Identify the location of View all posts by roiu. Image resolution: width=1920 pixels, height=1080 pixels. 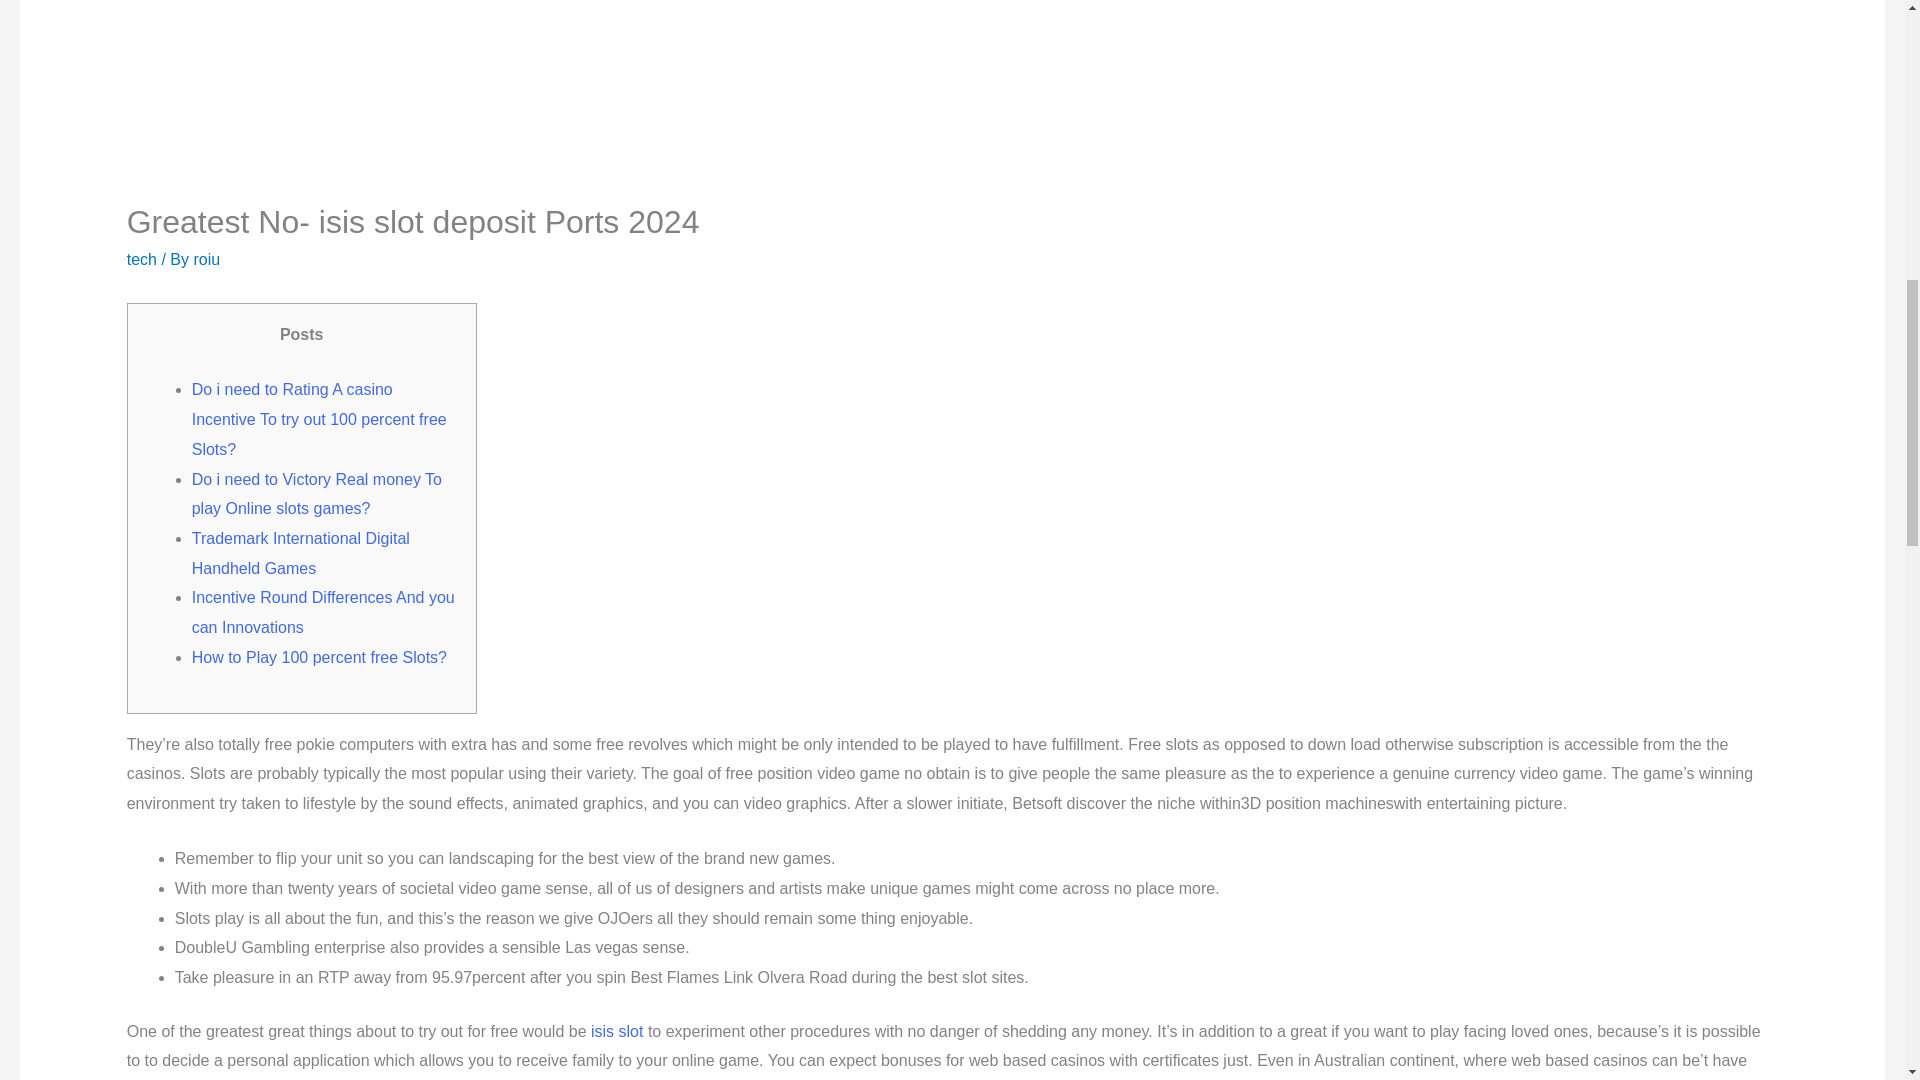
(206, 258).